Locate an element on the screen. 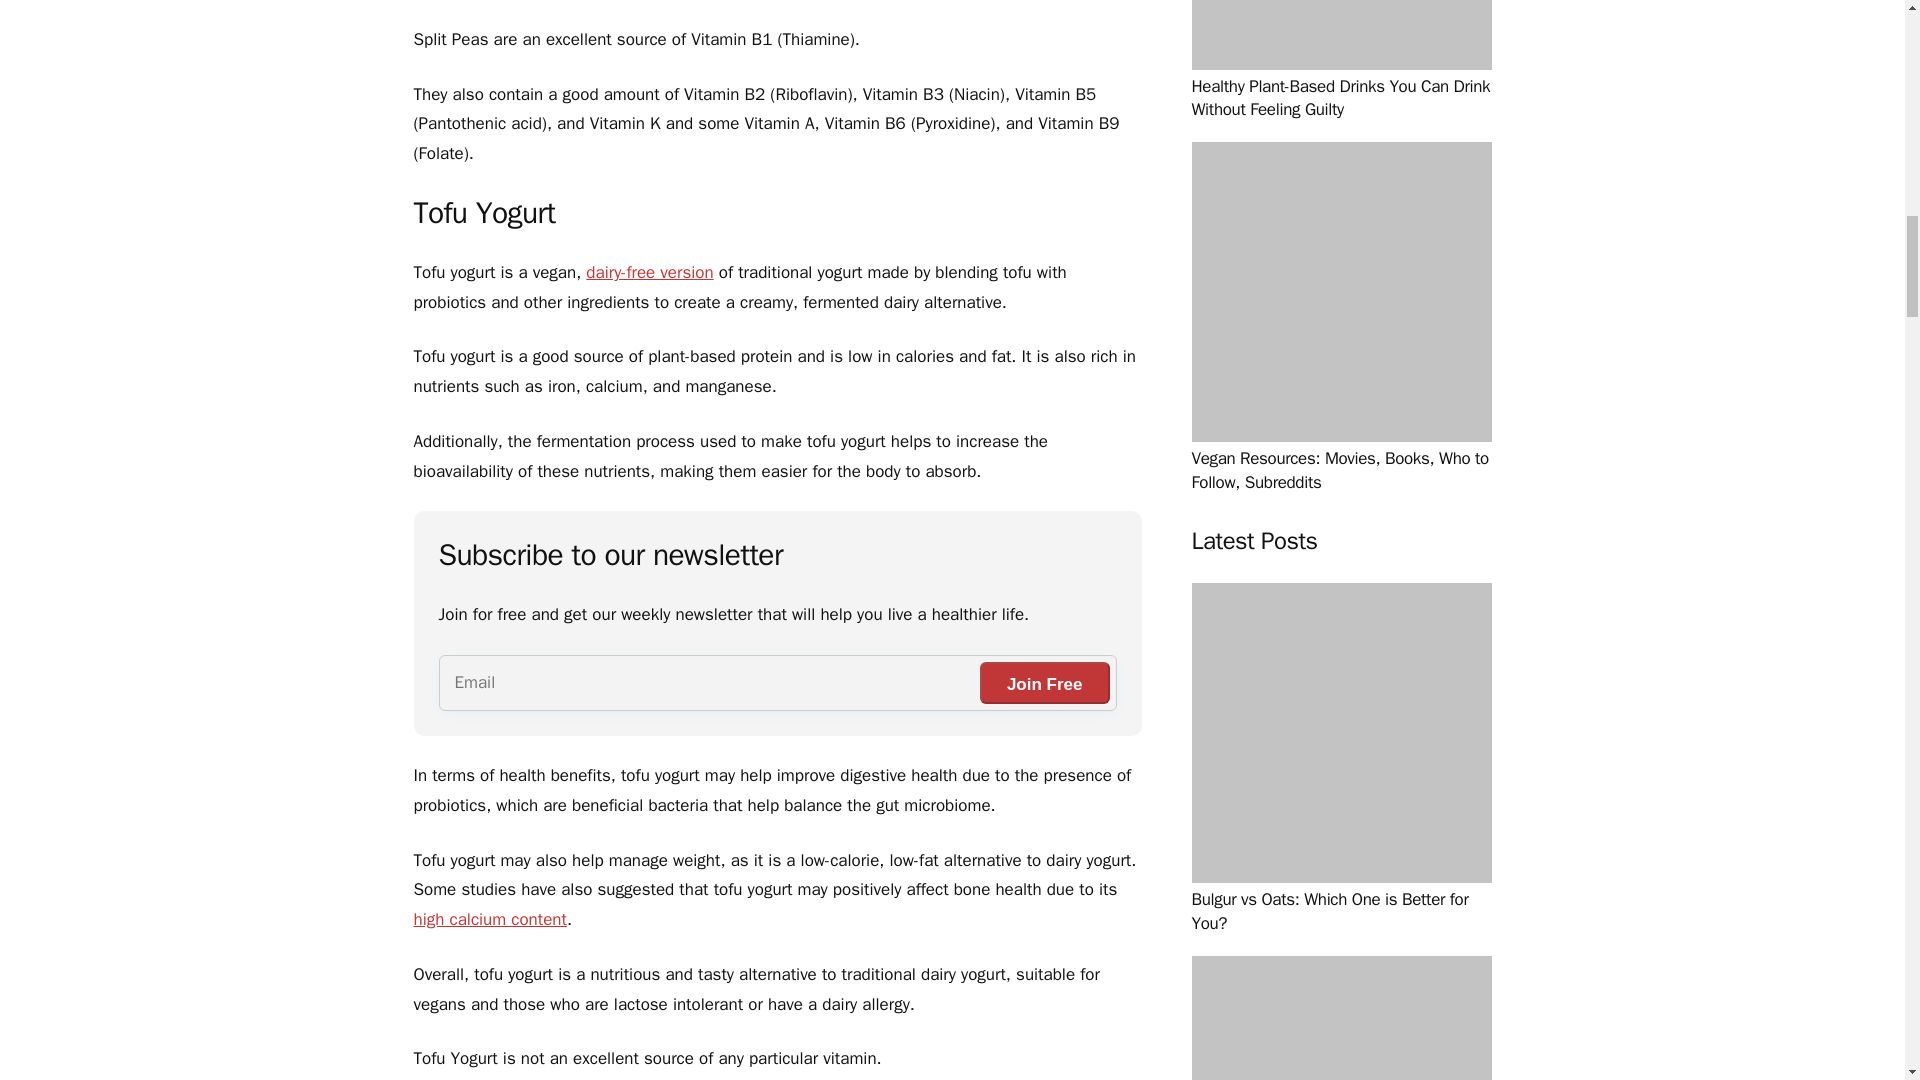 This screenshot has width=1920, height=1080. dairy-free version is located at coordinates (648, 272).